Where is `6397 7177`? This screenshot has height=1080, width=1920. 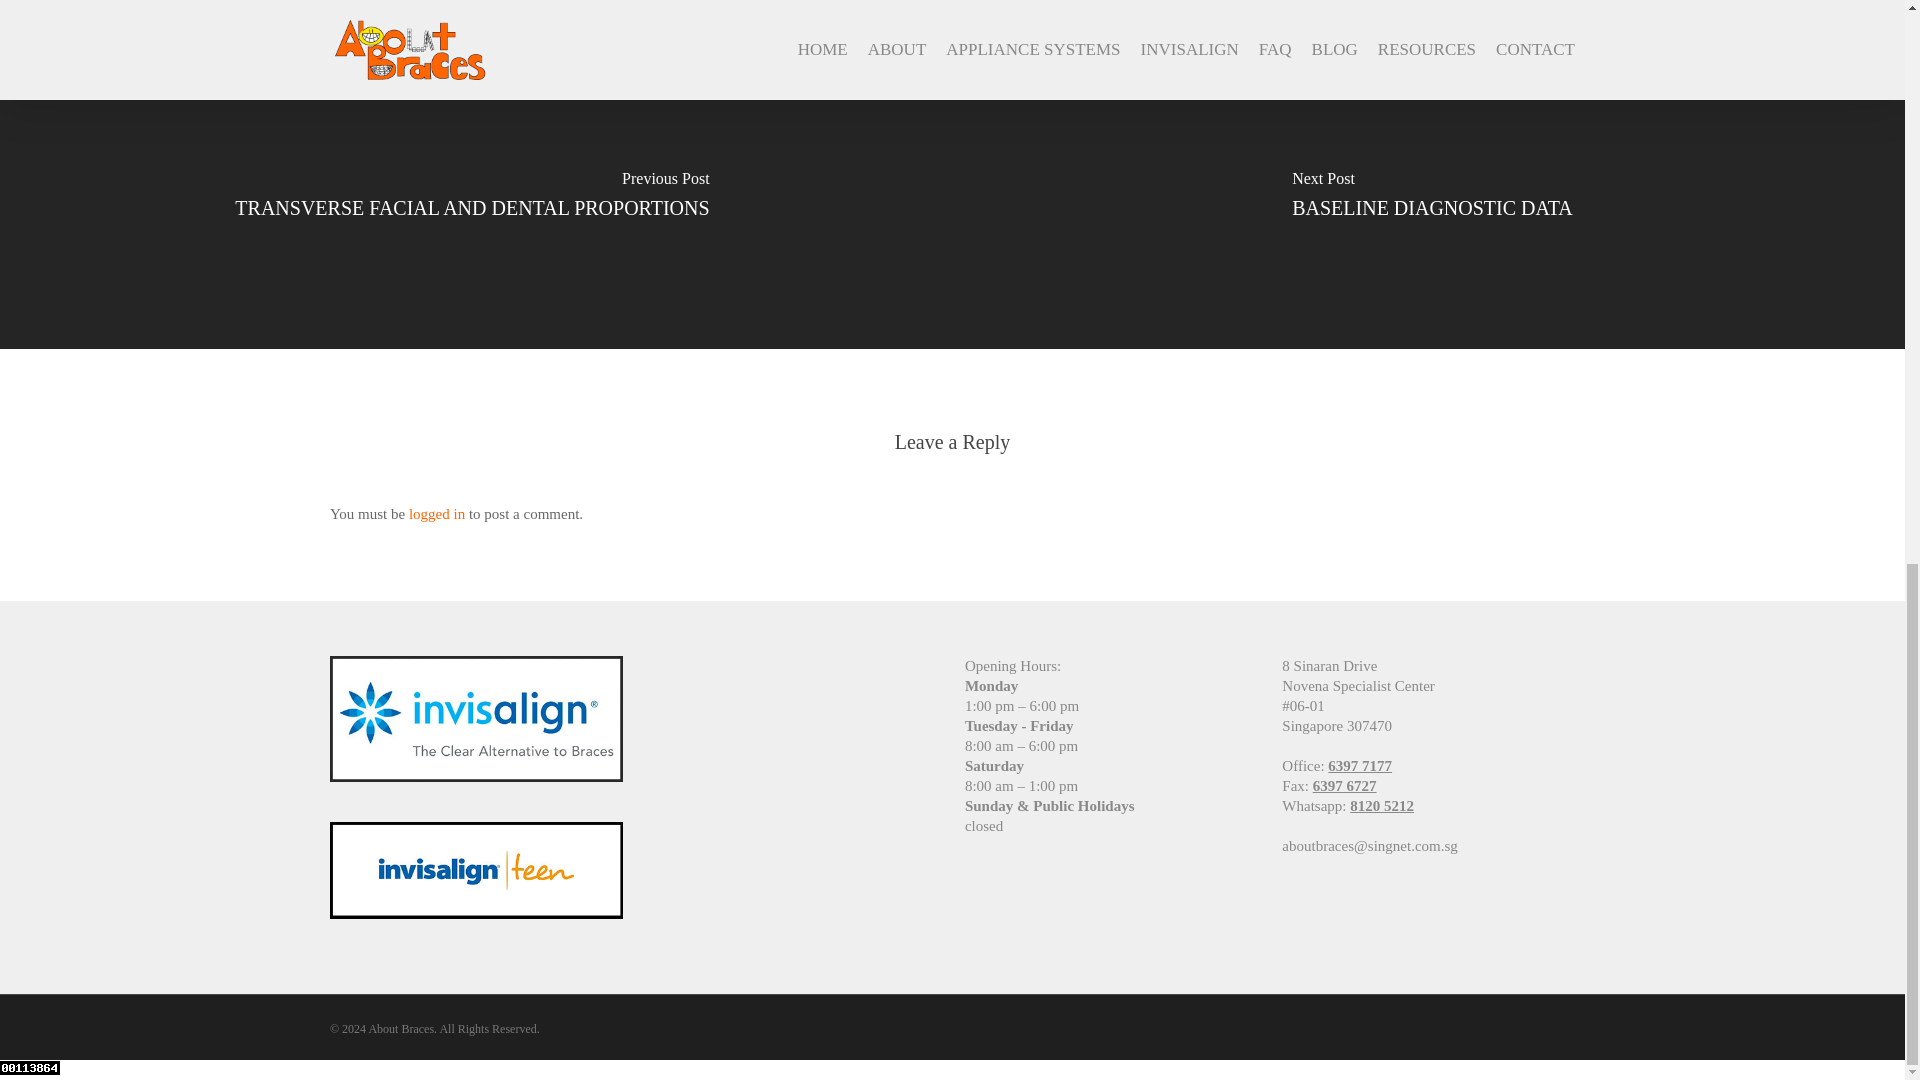
6397 7177 is located at coordinates (1360, 766).